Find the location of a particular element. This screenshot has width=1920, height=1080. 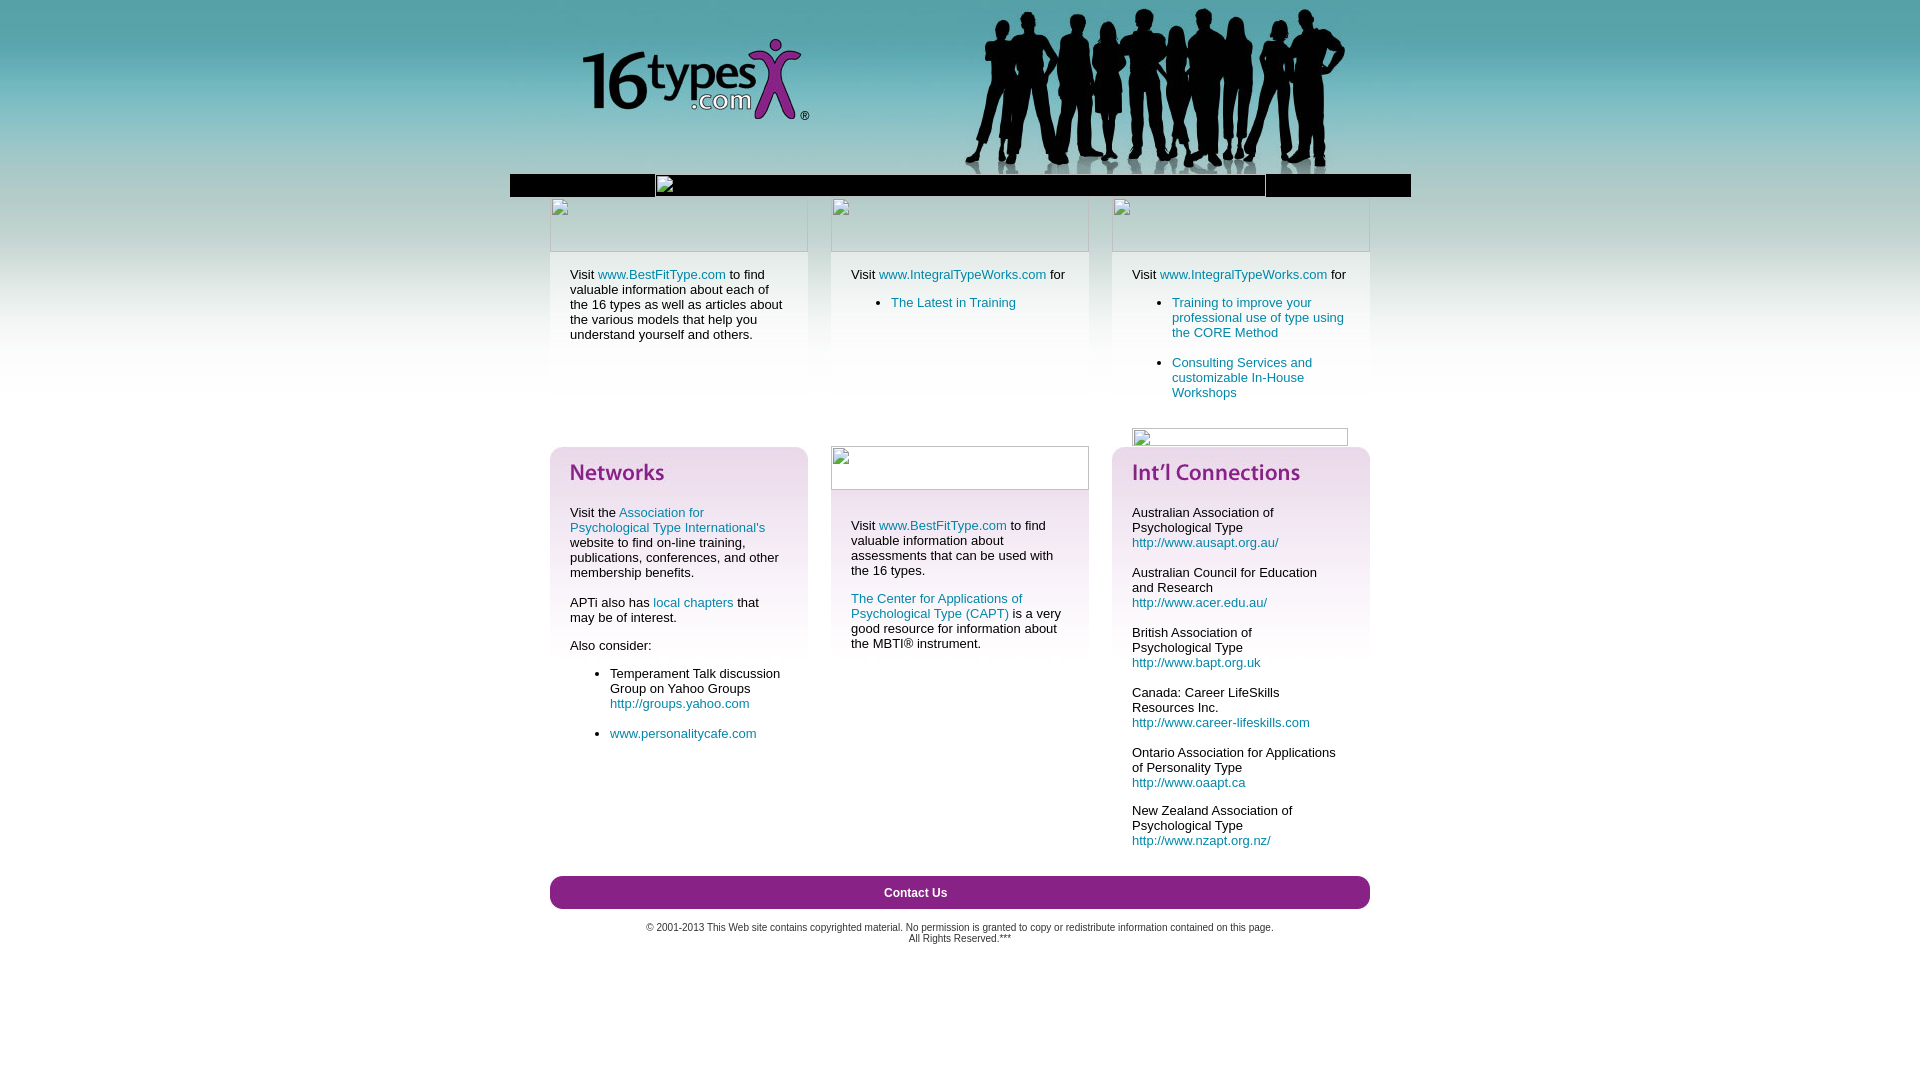

www.IntegralTypeWorks.com is located at coordinates (1244, 274).